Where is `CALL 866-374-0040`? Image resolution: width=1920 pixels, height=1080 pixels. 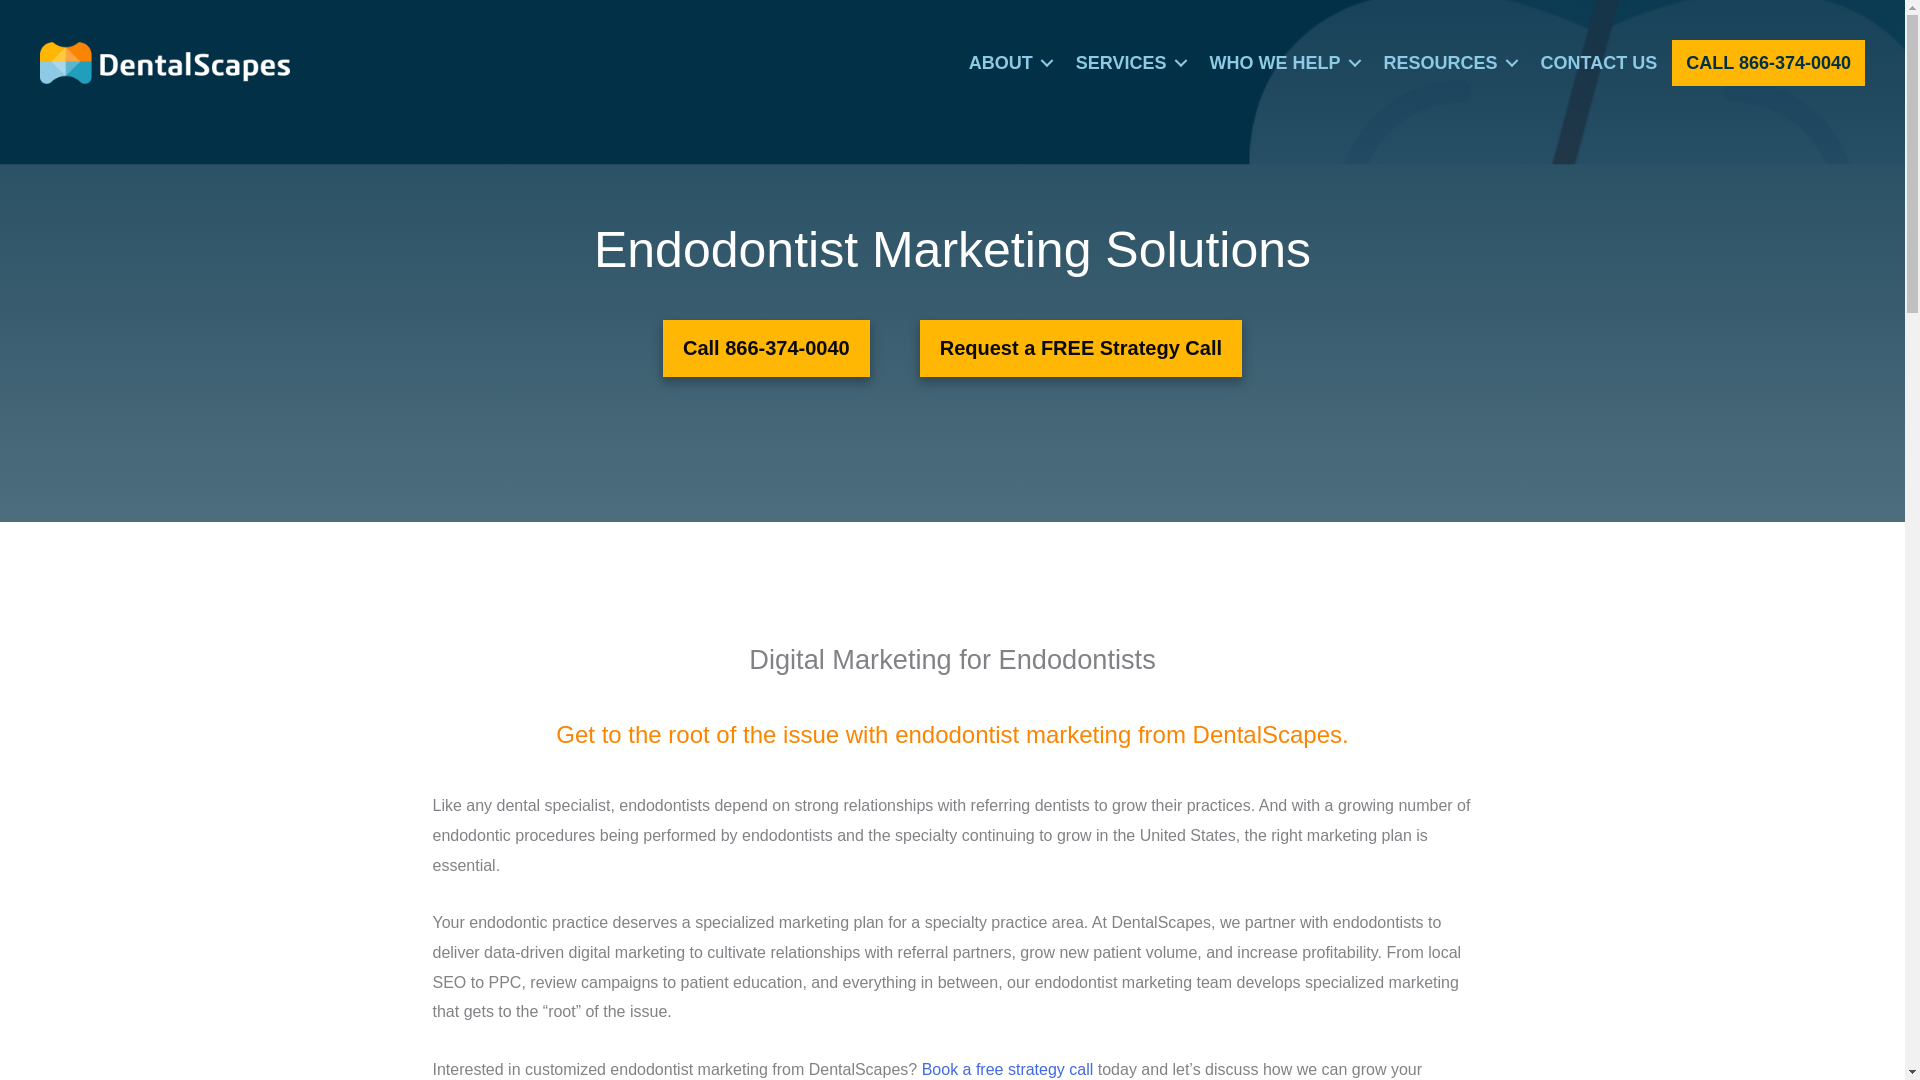 CALL 866-374-0040 is located at coordinates (1768, 62).